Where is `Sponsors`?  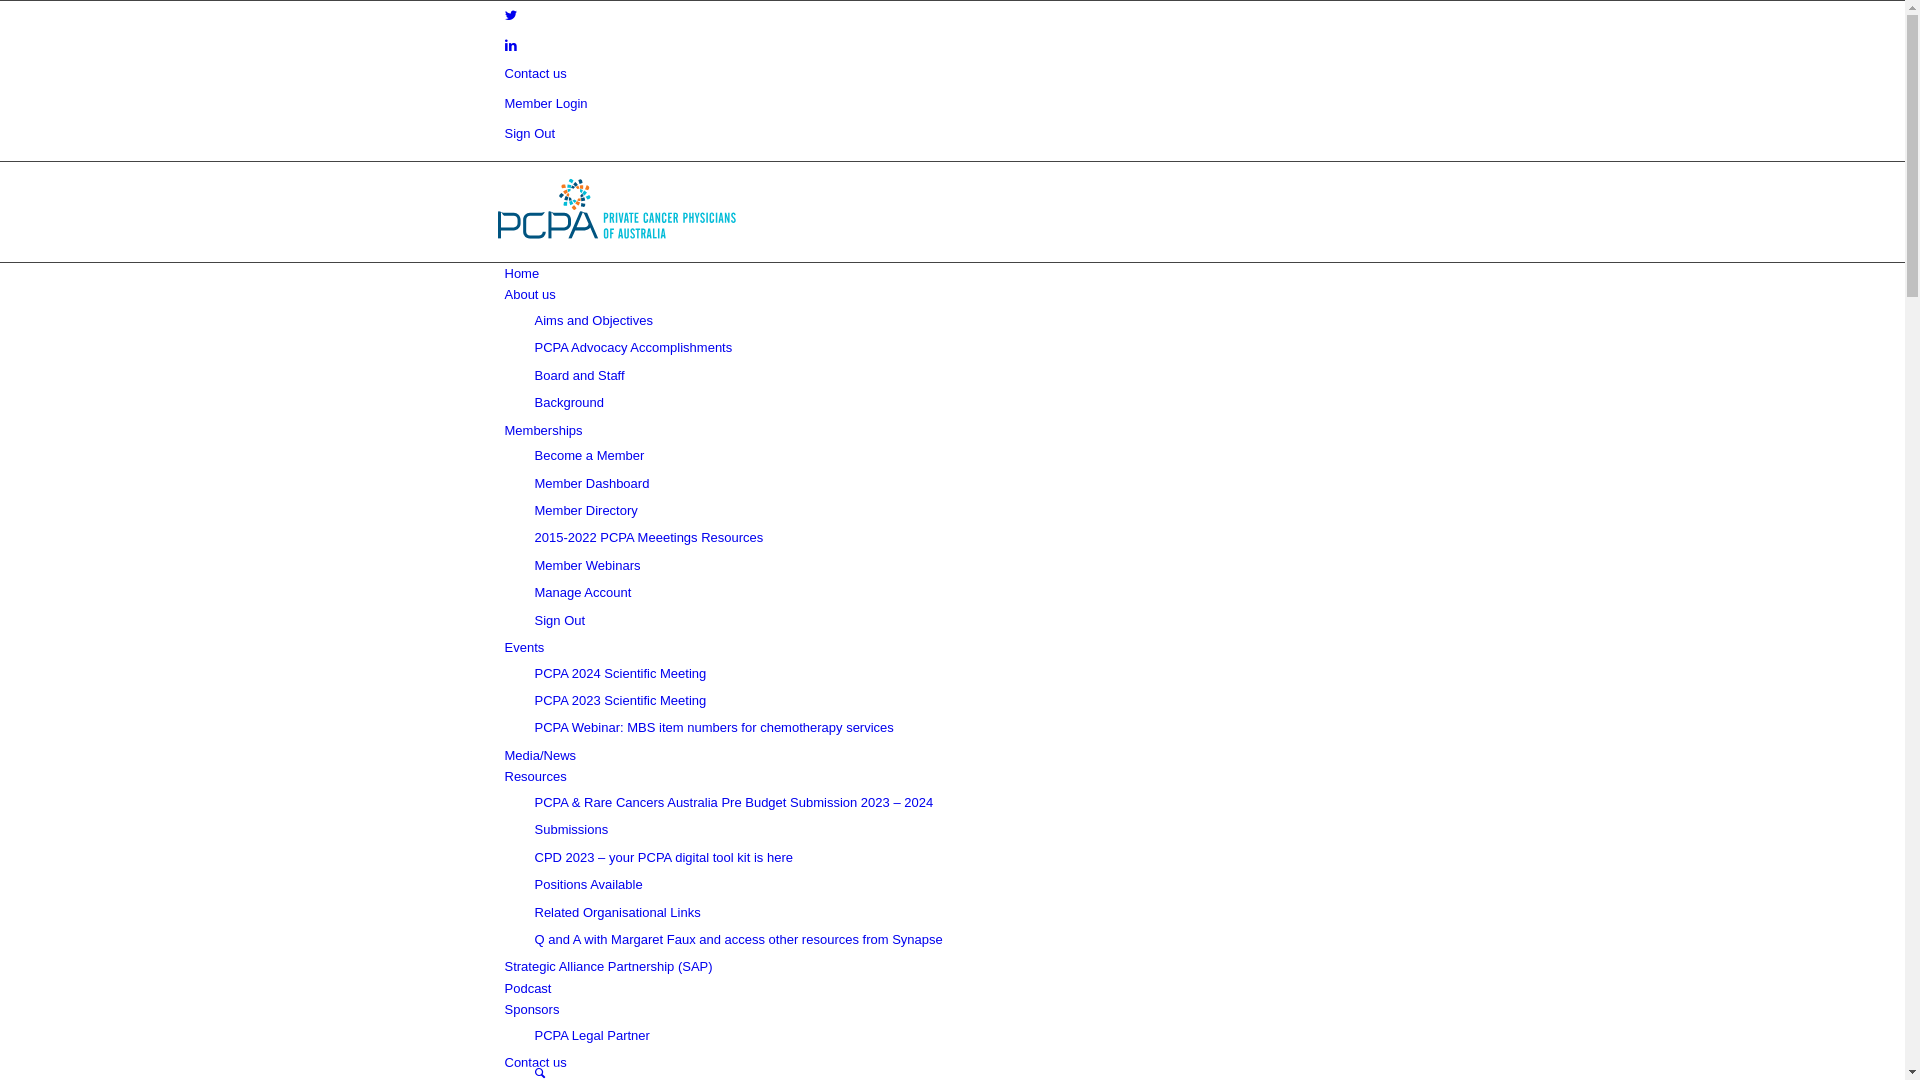
Sponsors is located at coordinates (532, 1010).